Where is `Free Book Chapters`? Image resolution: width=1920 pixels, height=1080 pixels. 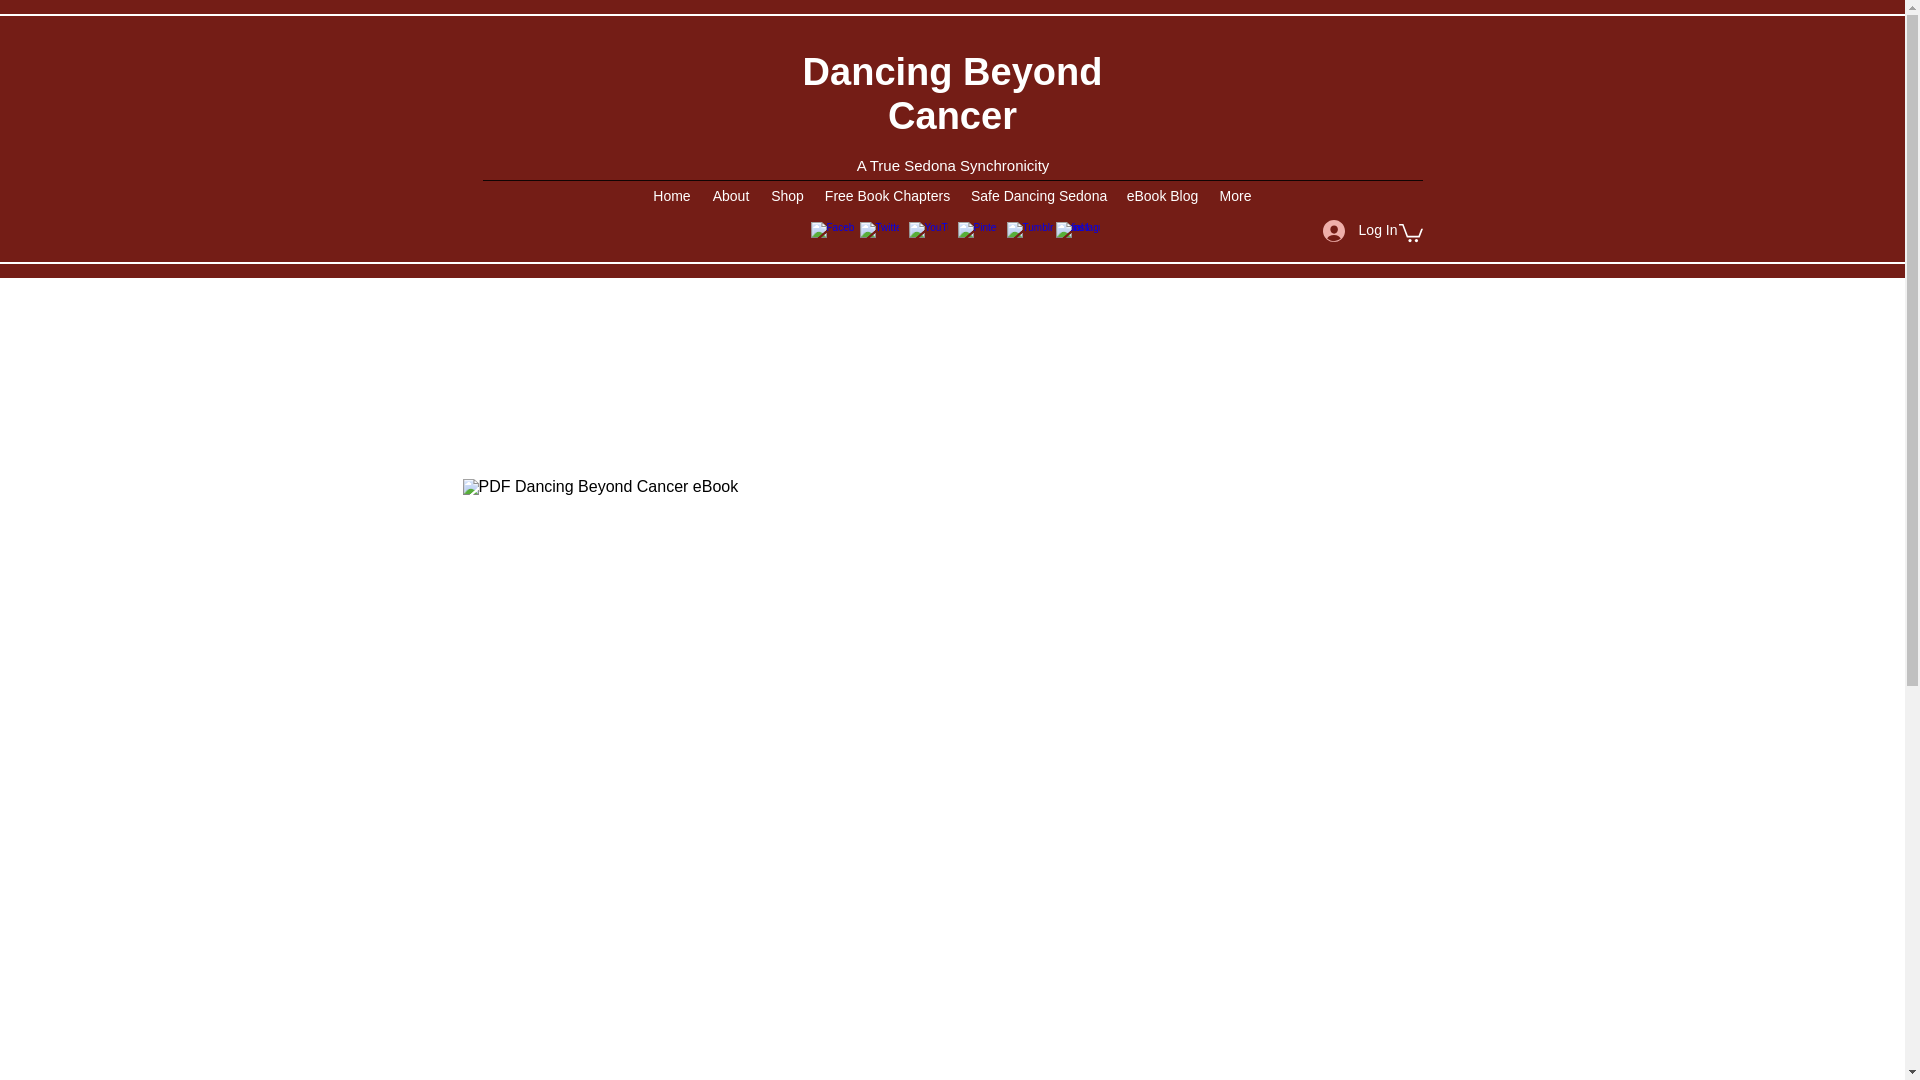 Free Book Chapters is located at coordinates (888, 196).